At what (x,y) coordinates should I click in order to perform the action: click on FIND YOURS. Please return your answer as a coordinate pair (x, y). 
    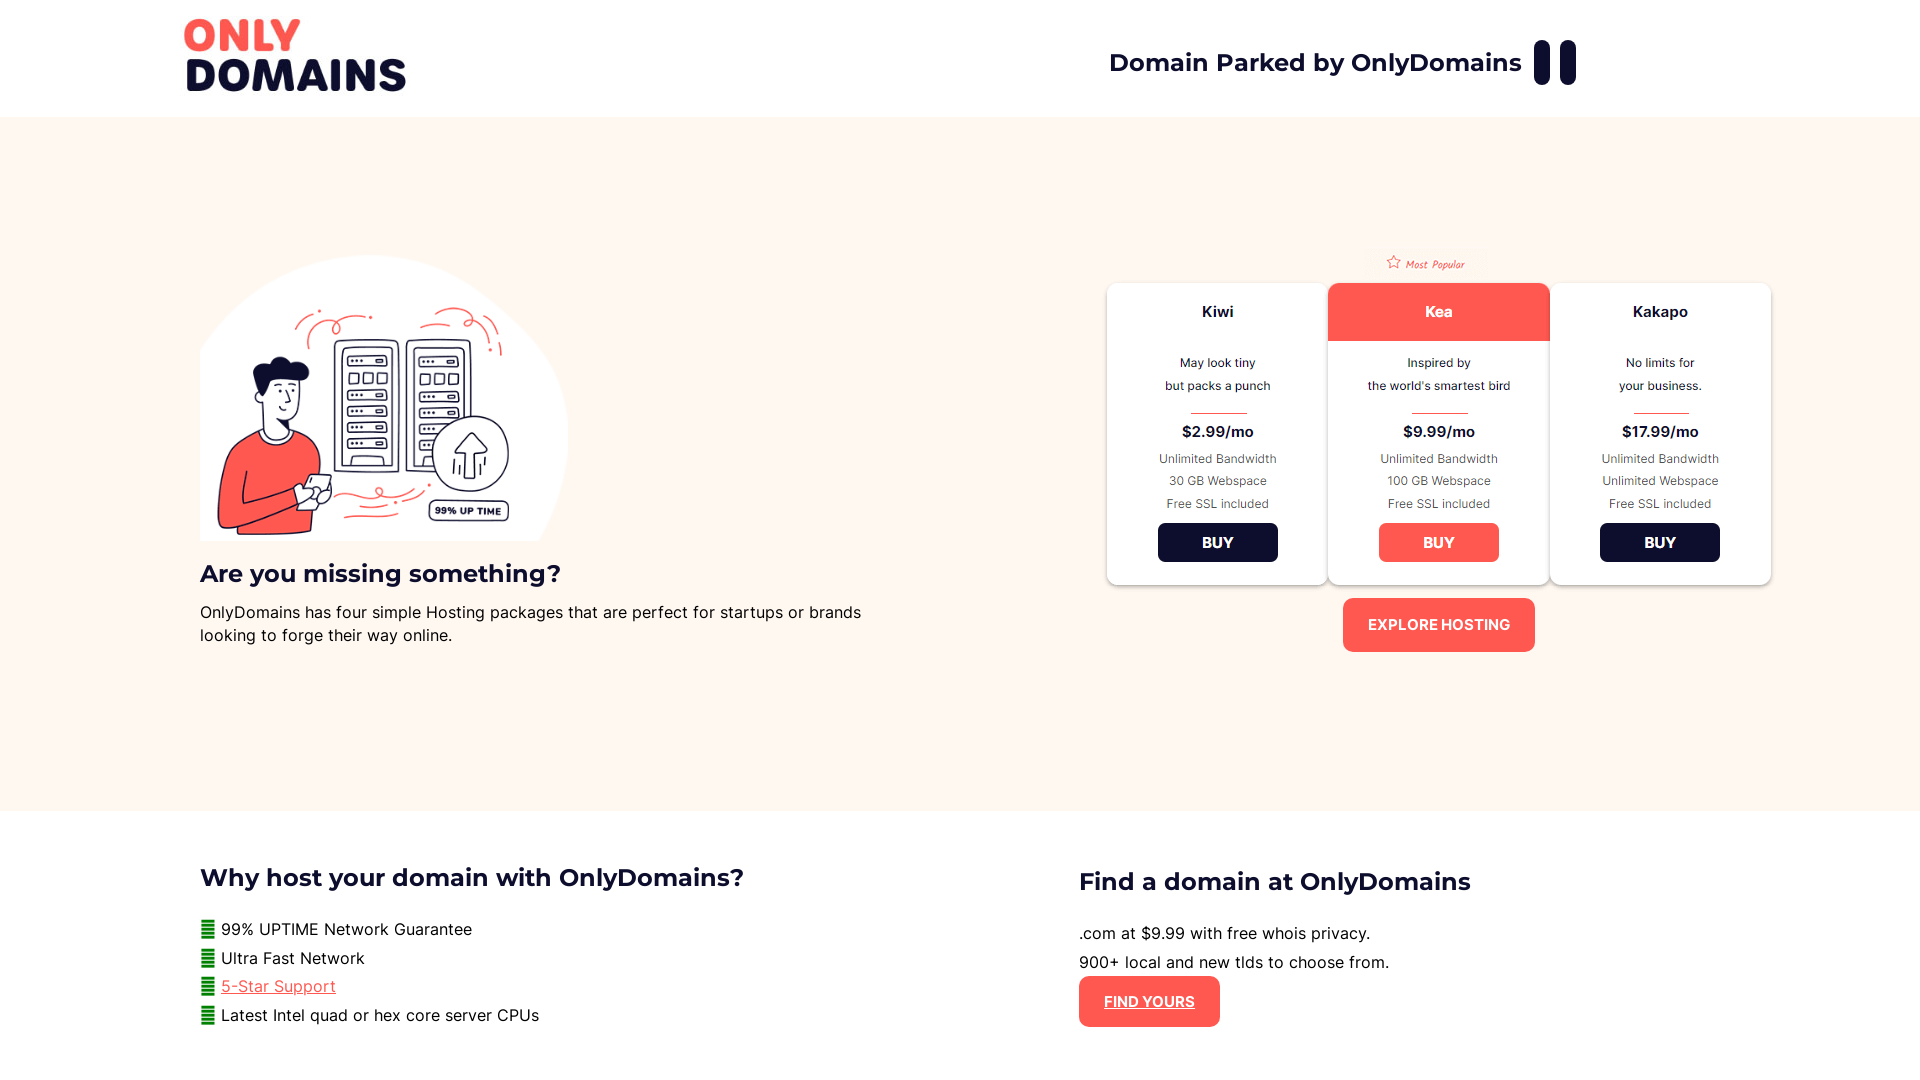
    Looking at the image, I should click on (1150, 1002).